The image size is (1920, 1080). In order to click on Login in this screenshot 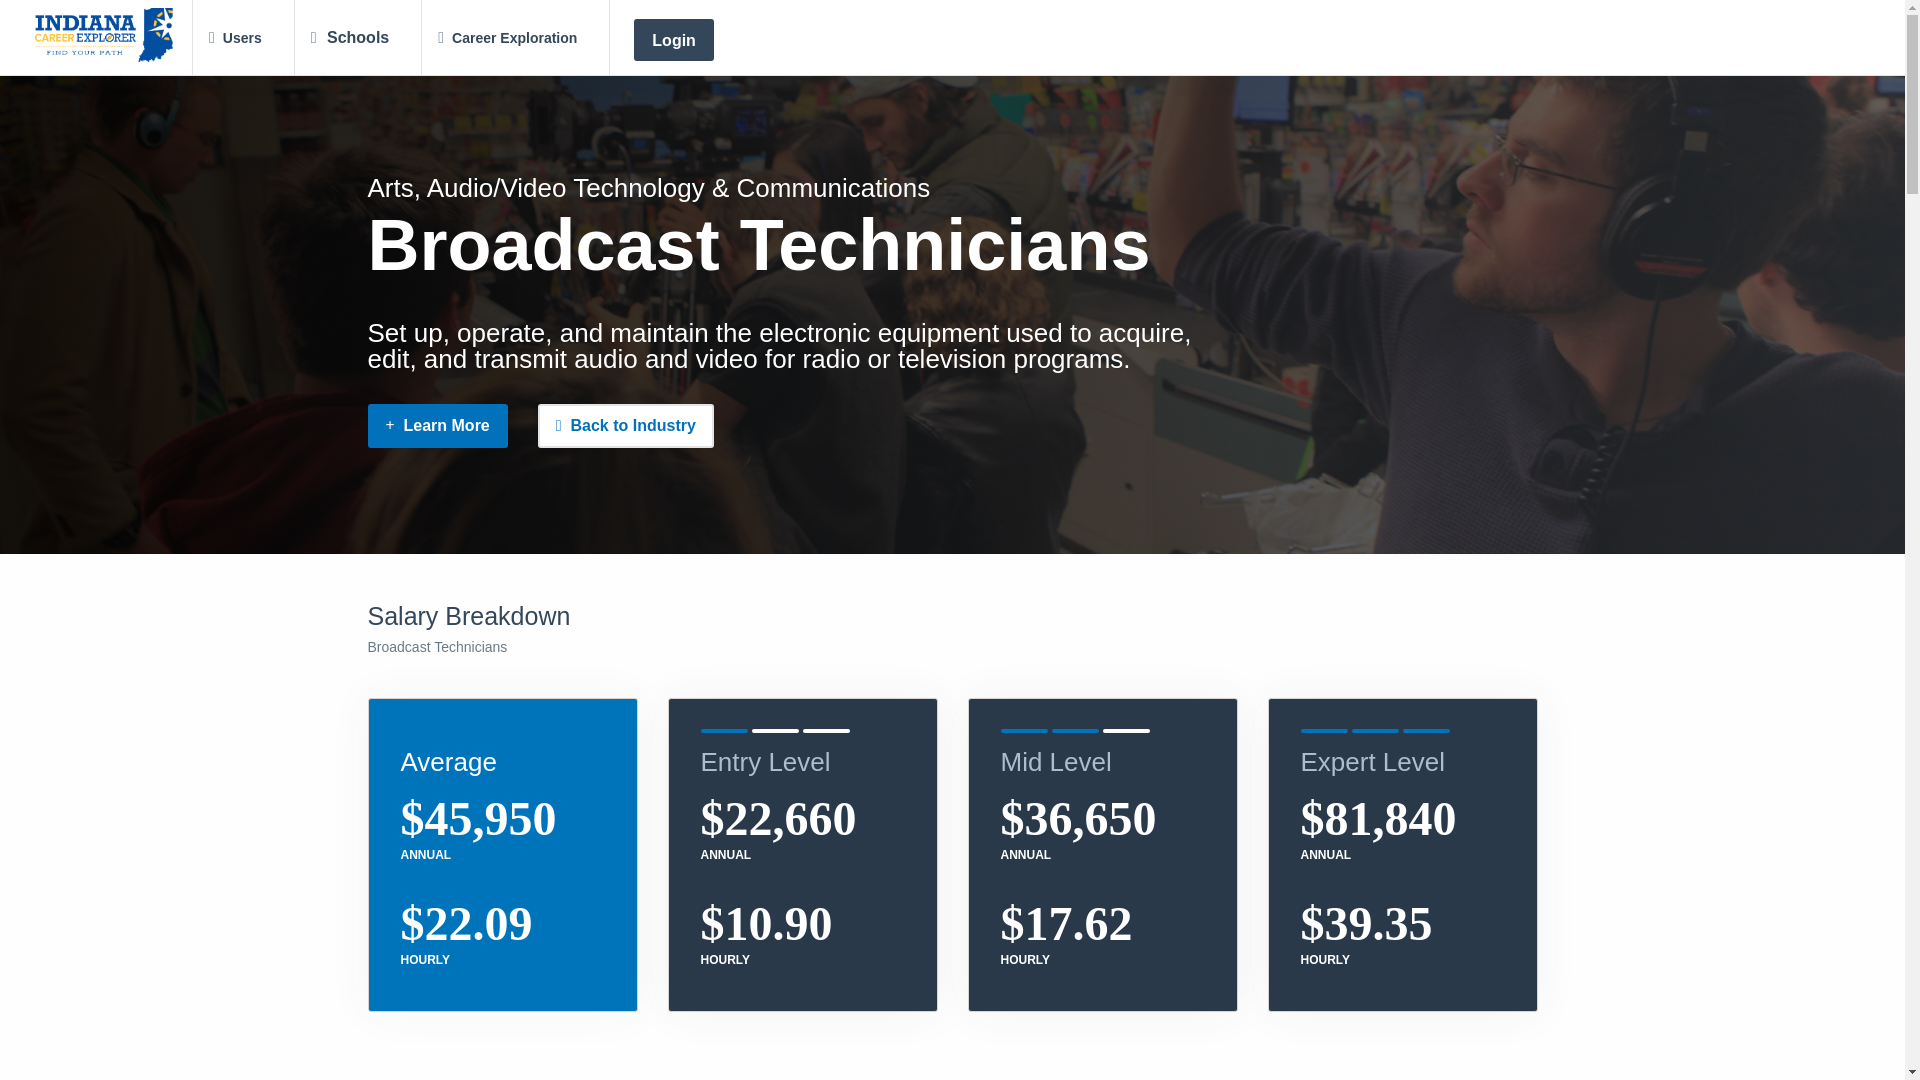, I will do `click(674, 40)`.